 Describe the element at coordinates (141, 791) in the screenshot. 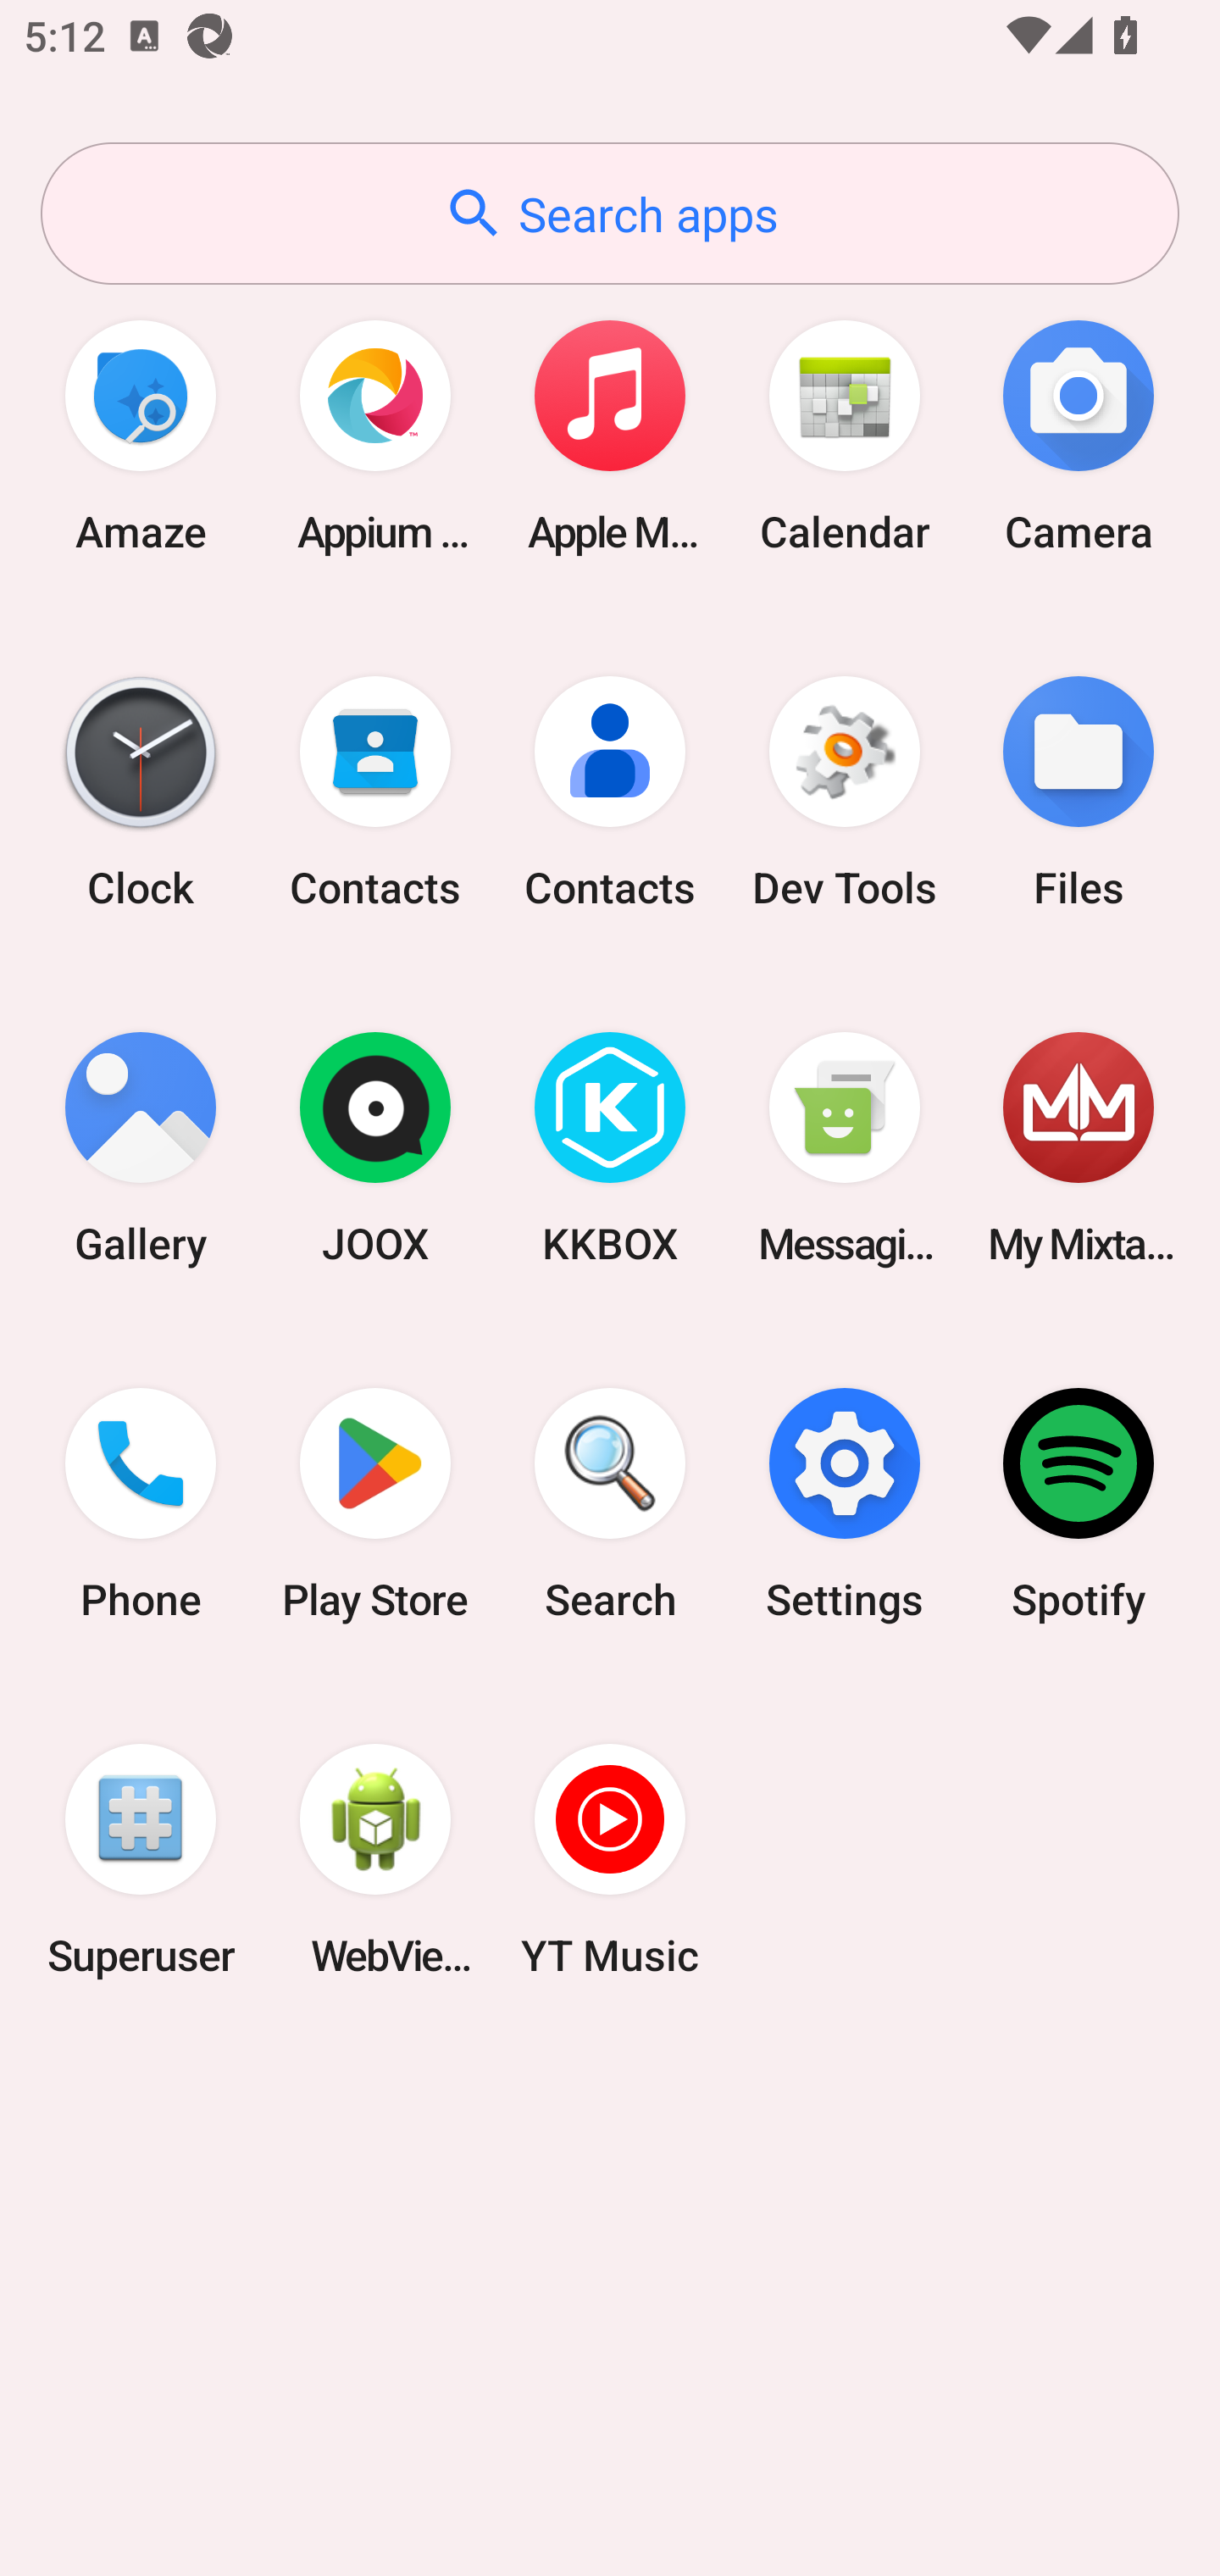

I see `Clock` at that location.